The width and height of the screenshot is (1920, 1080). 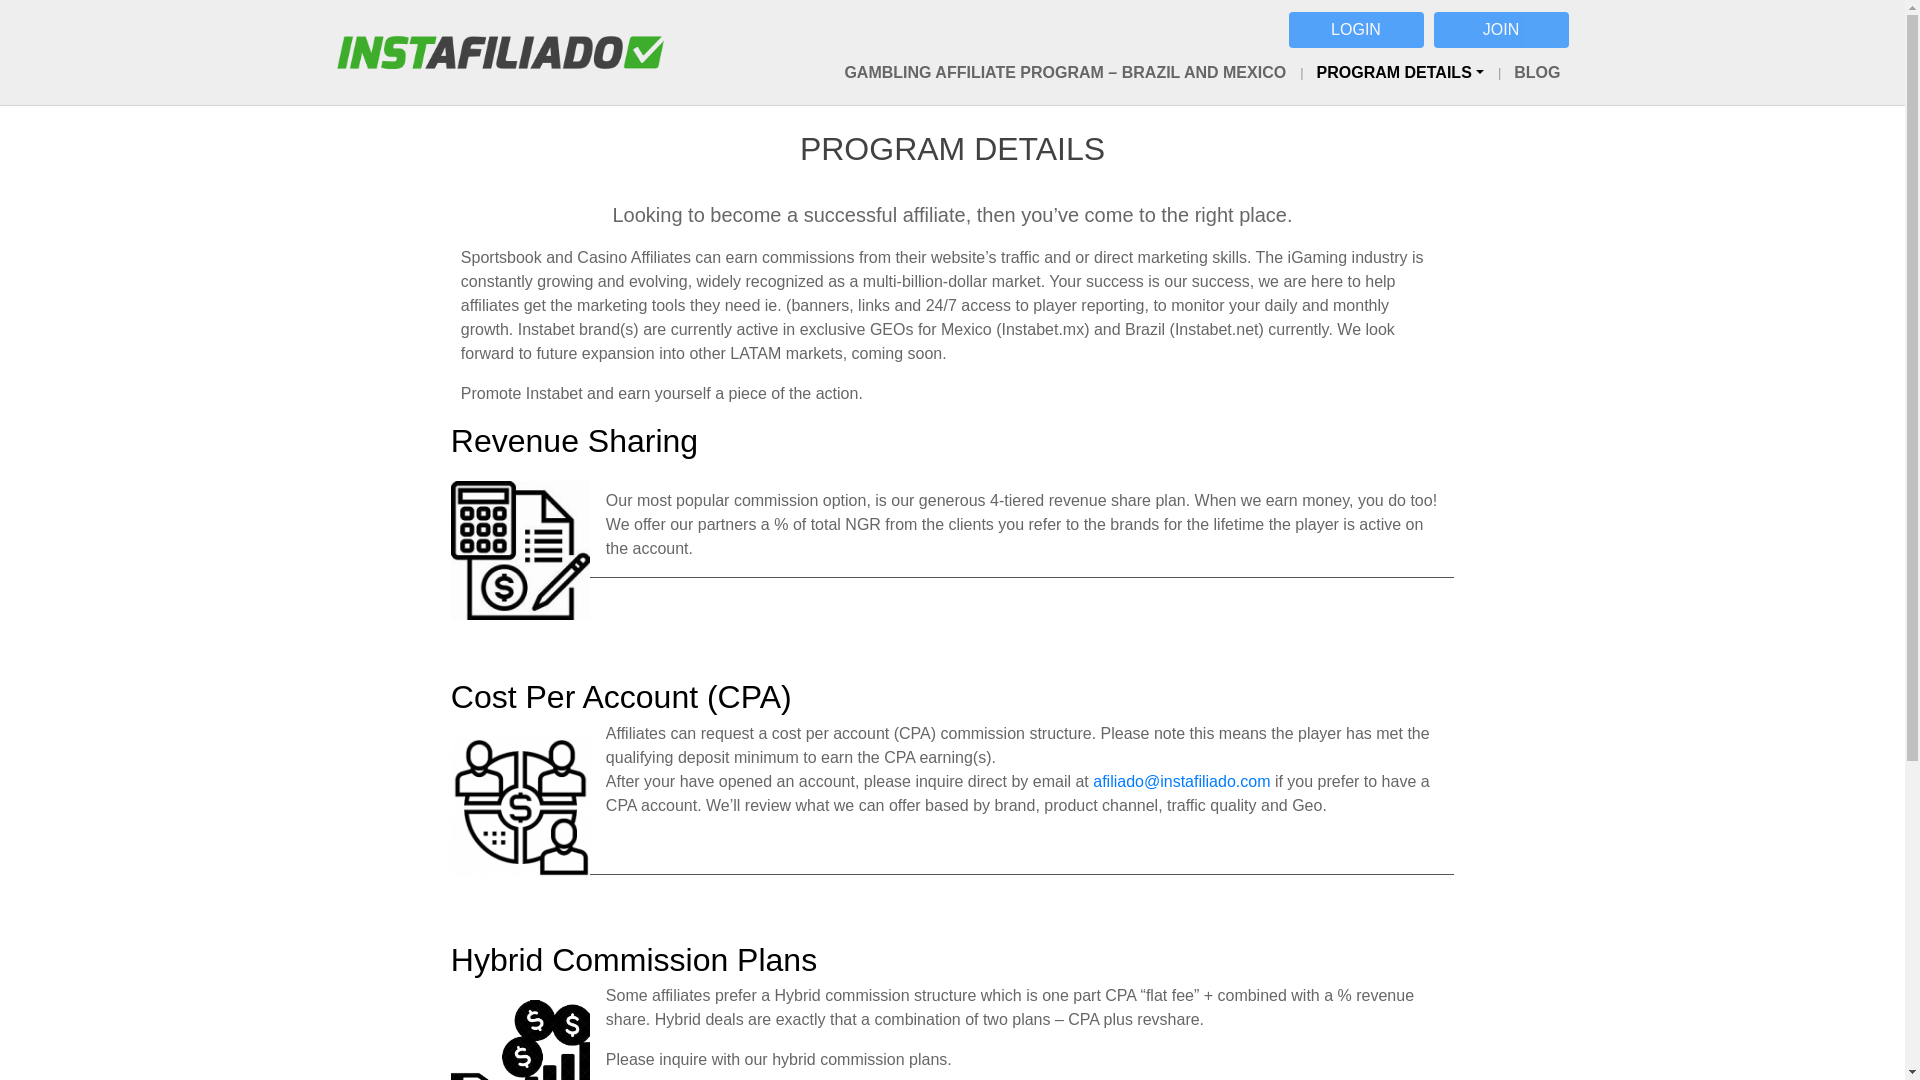 What do you see at coordinates (1501, 29) in the screenshot?
I see `JOIN` at bounding box center [1501, 29].